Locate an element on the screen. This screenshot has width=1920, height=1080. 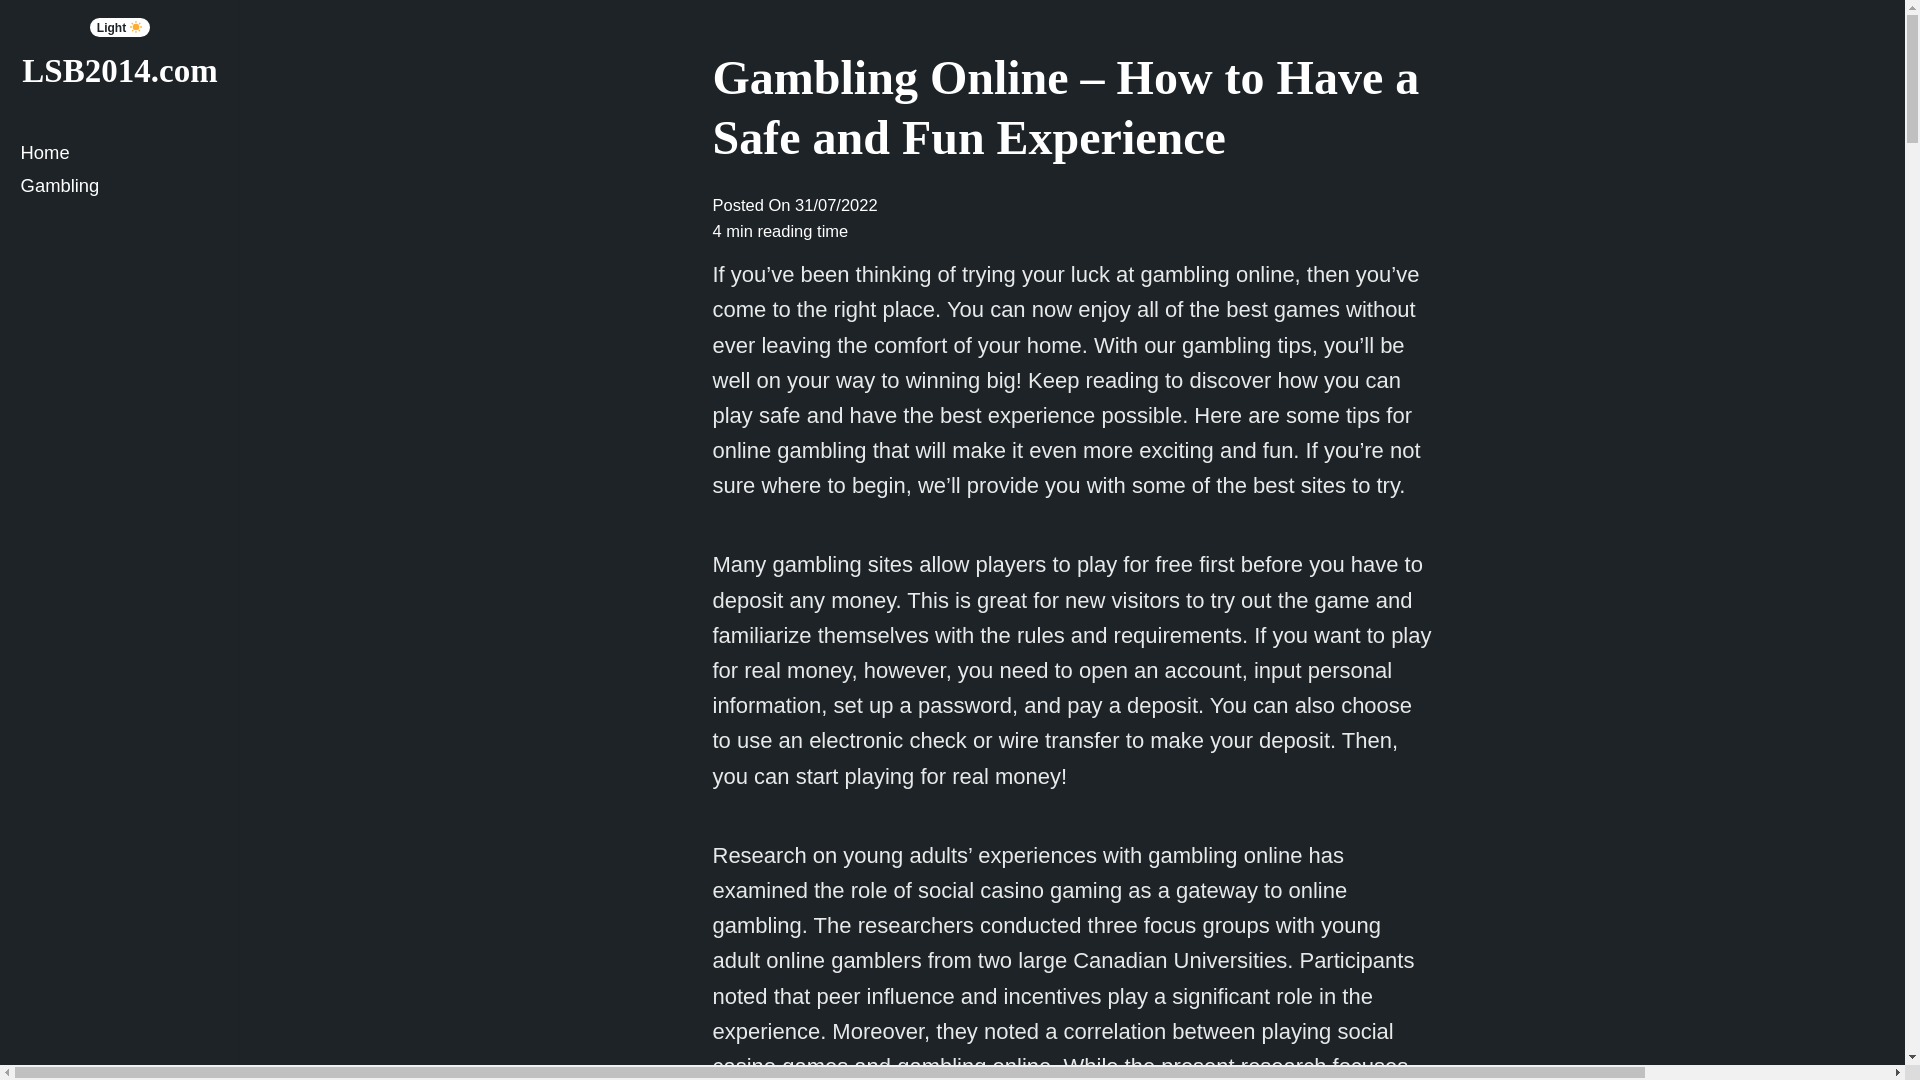
LSB2014.com is located at coordinates (118, 70).